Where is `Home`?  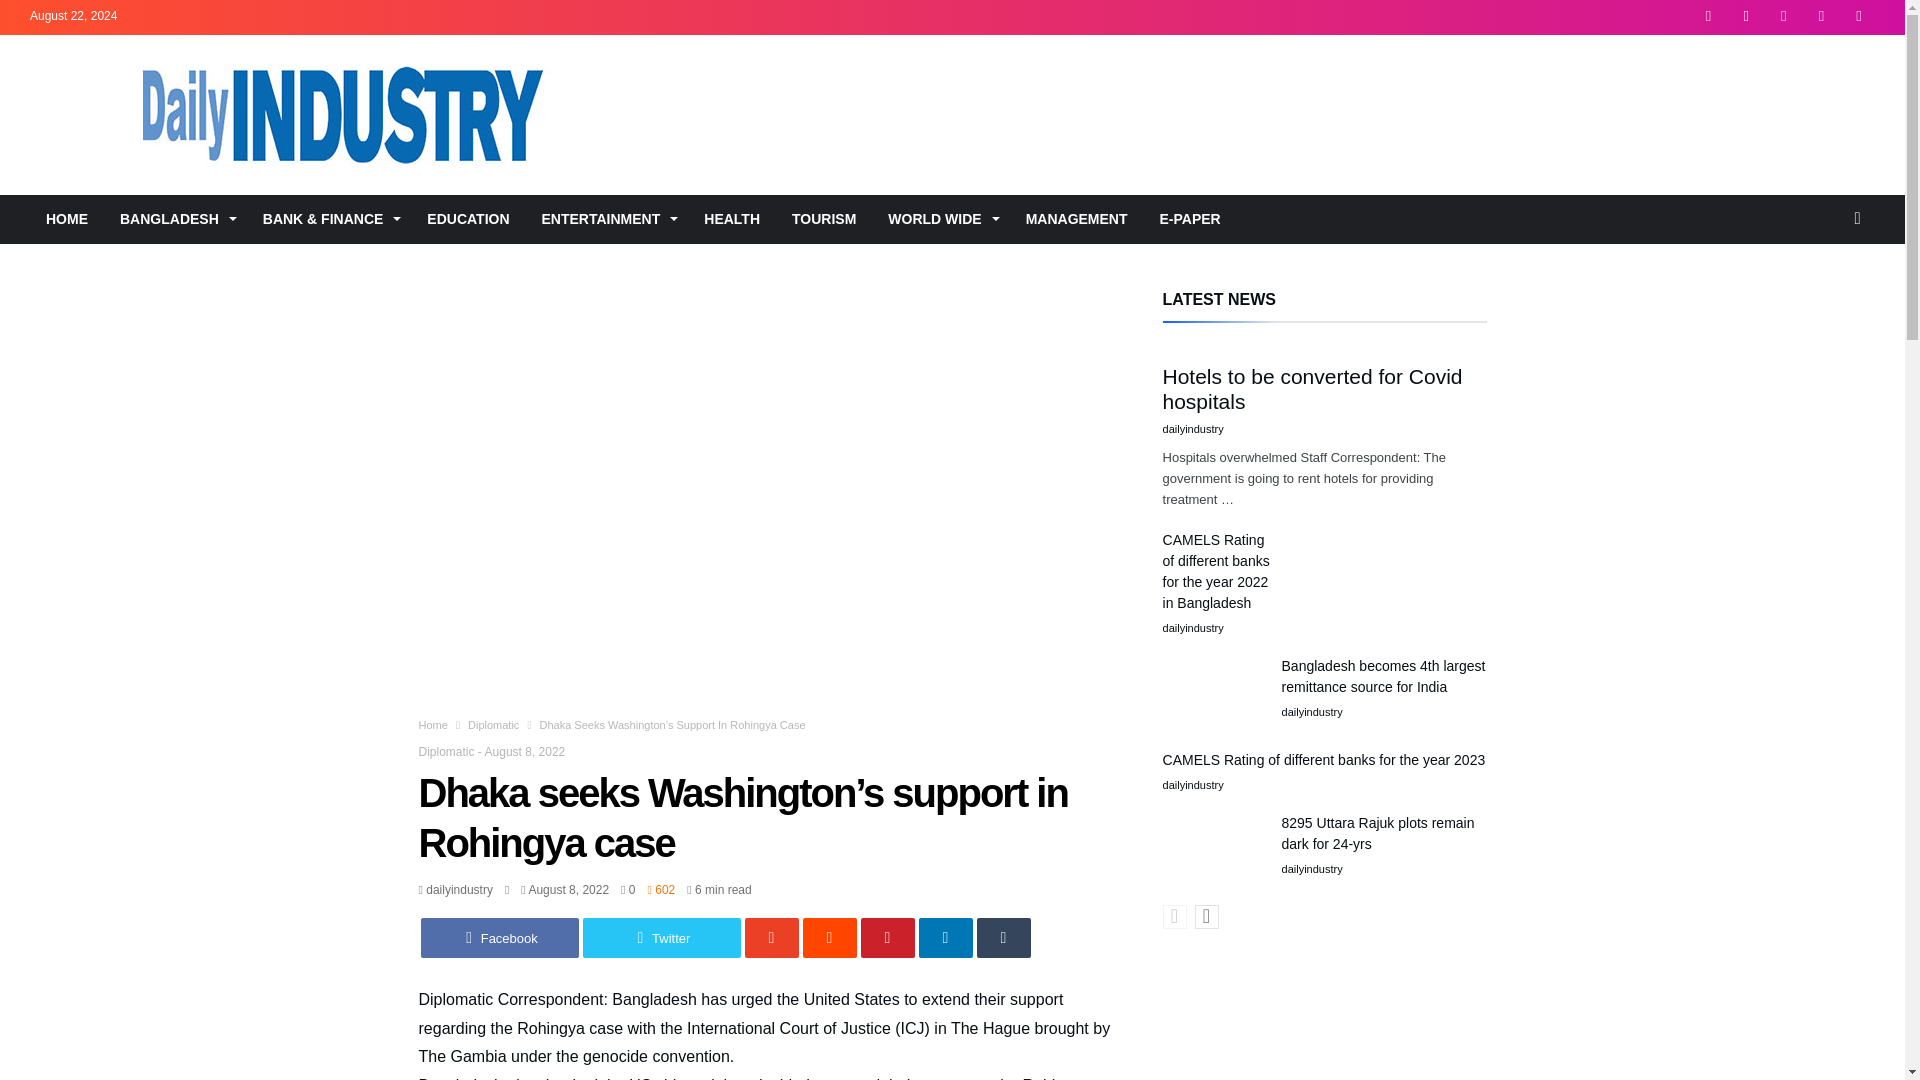
Home is located at coordinates (432, 725).